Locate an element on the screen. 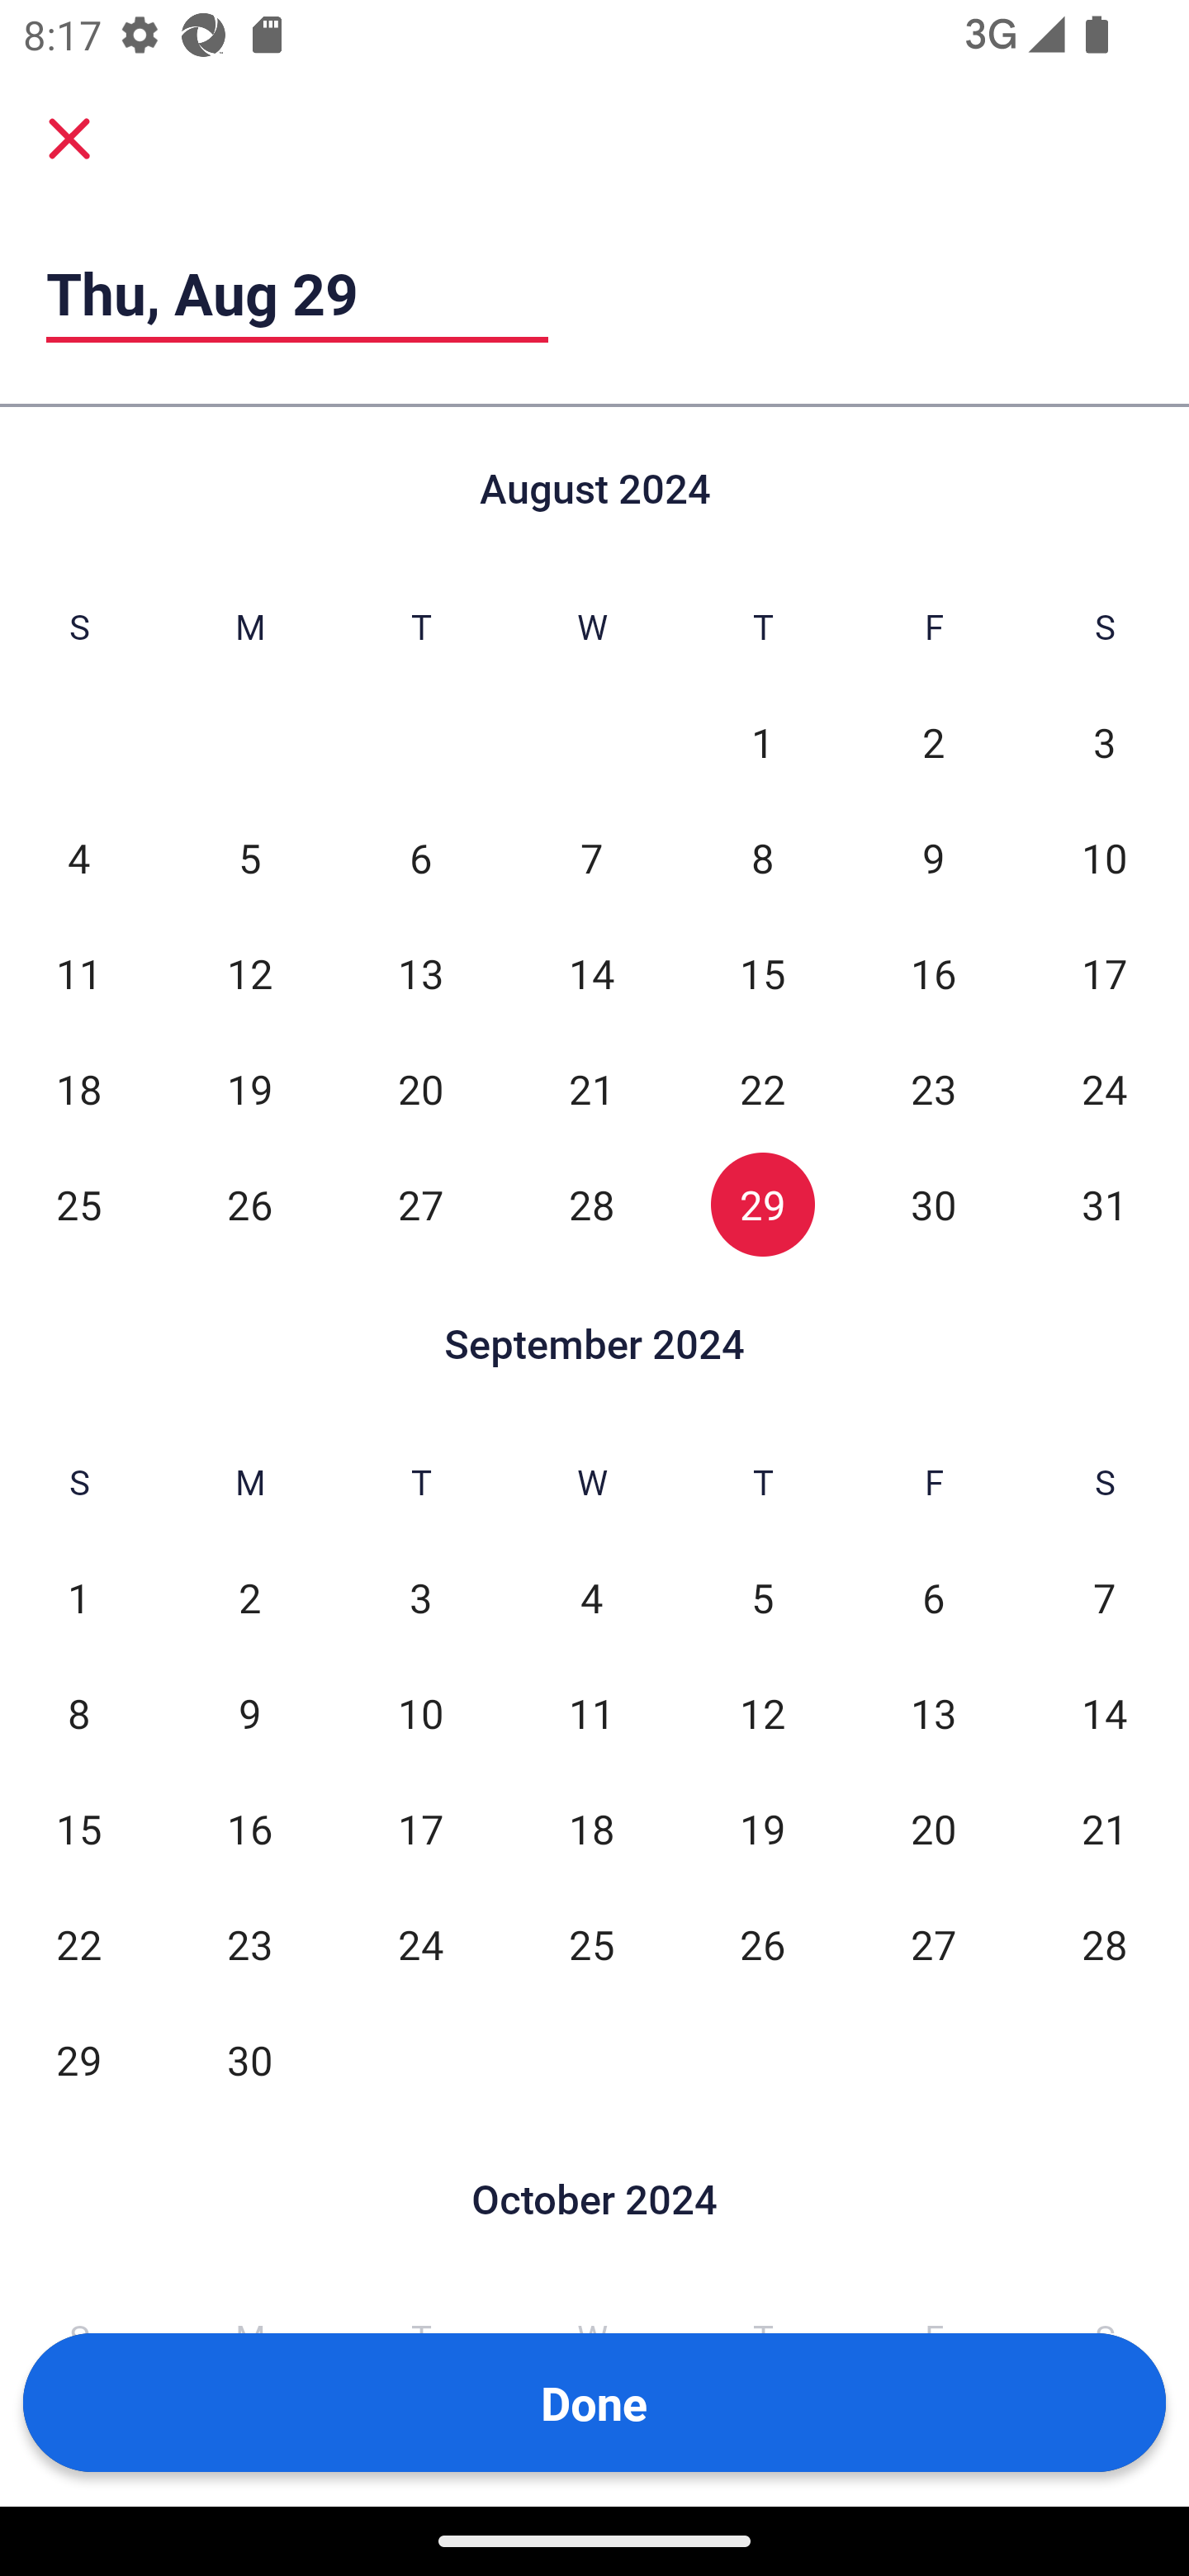 The width and height of the screenshot is (1189, 2576). 24 Tue, Sep 24, Not Selected is located at coordinates (421, 1944).